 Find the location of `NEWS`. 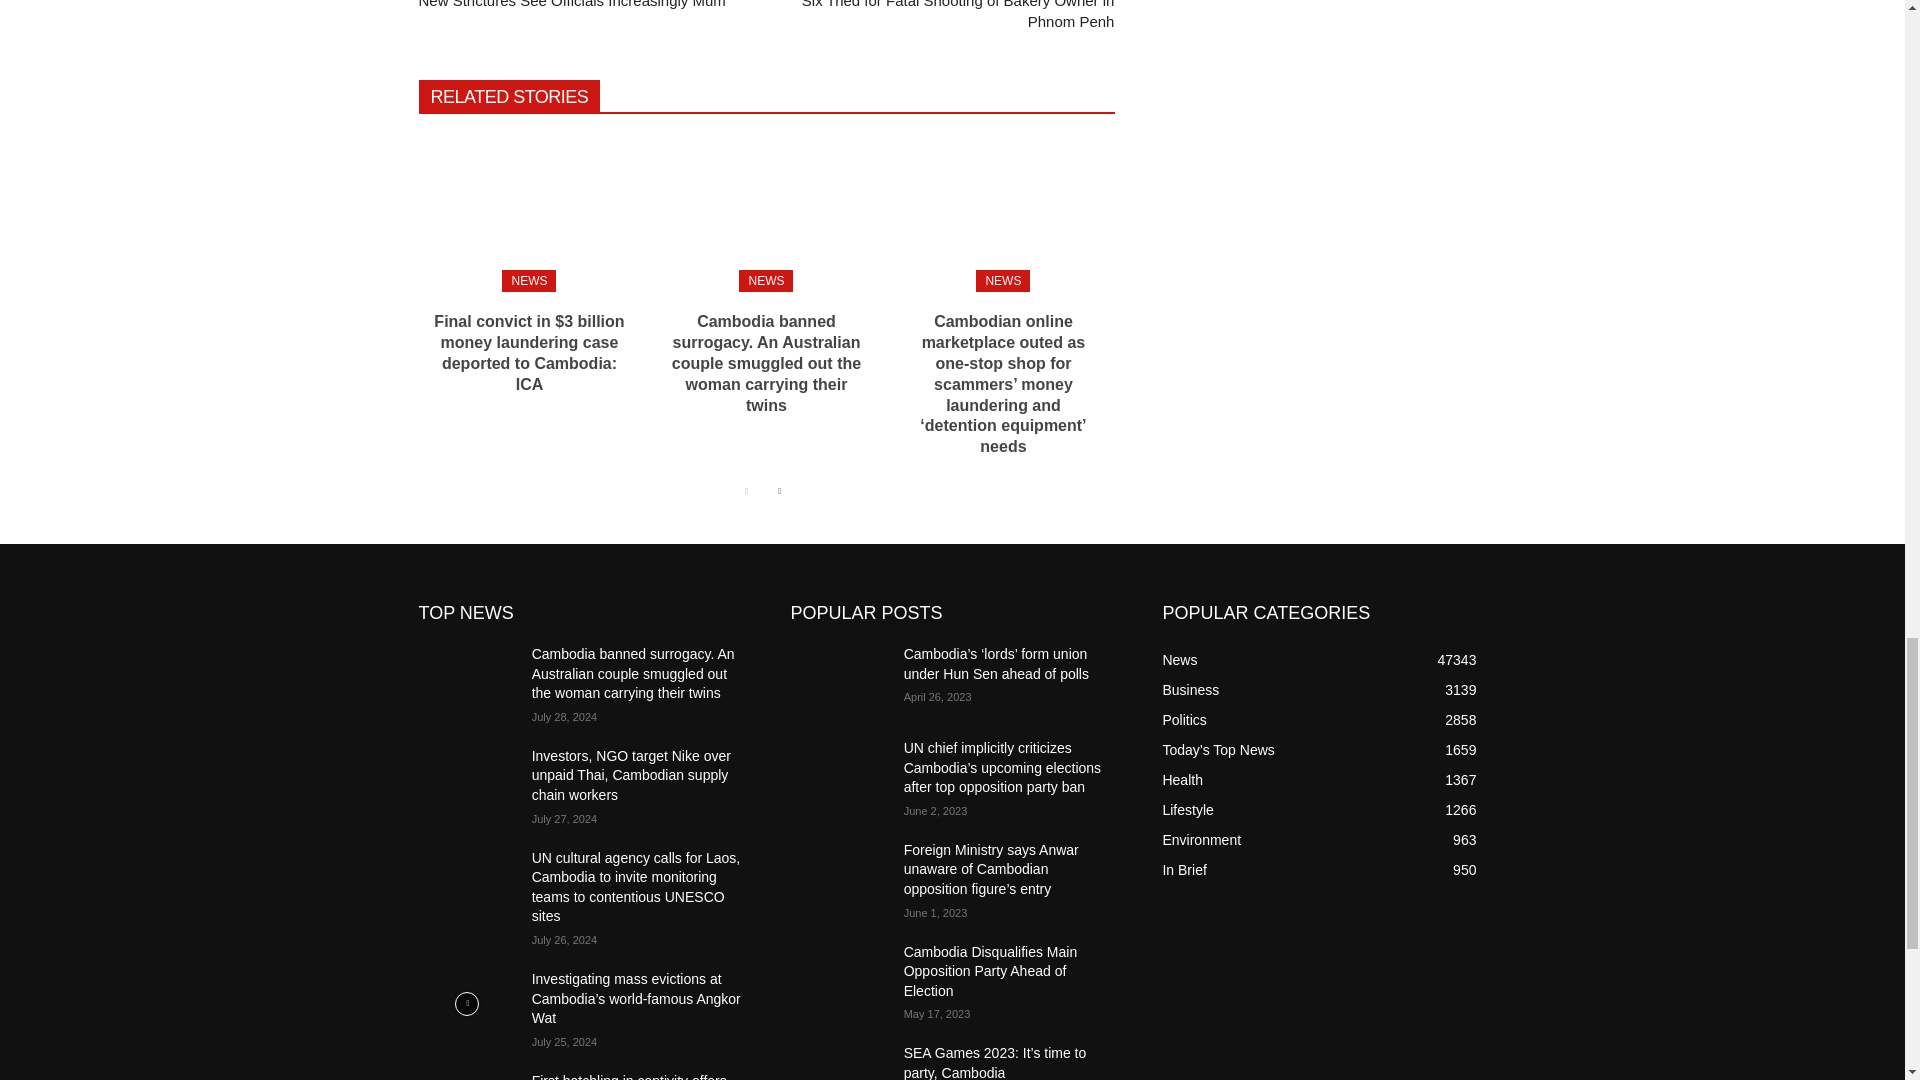

NEWS is located at coordinates (1002, 280).